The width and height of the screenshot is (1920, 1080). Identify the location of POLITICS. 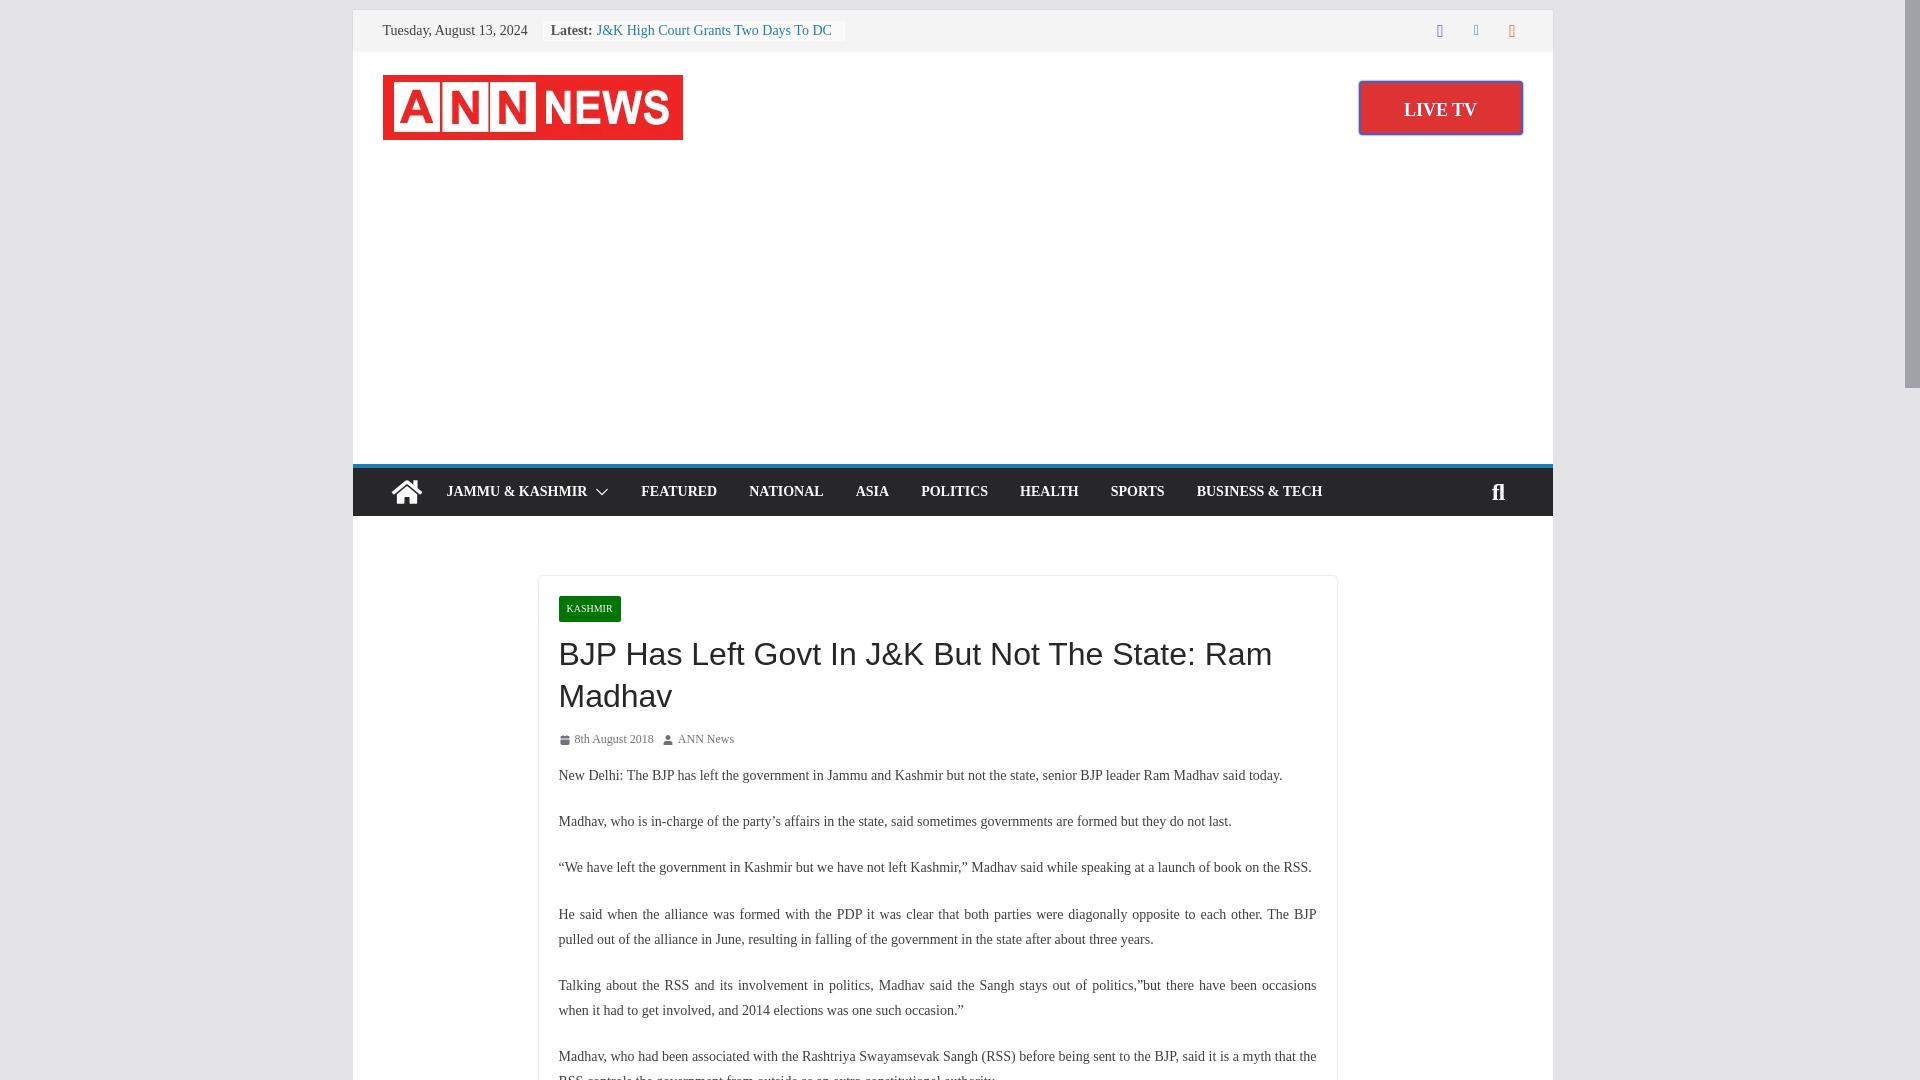
(954, 492).